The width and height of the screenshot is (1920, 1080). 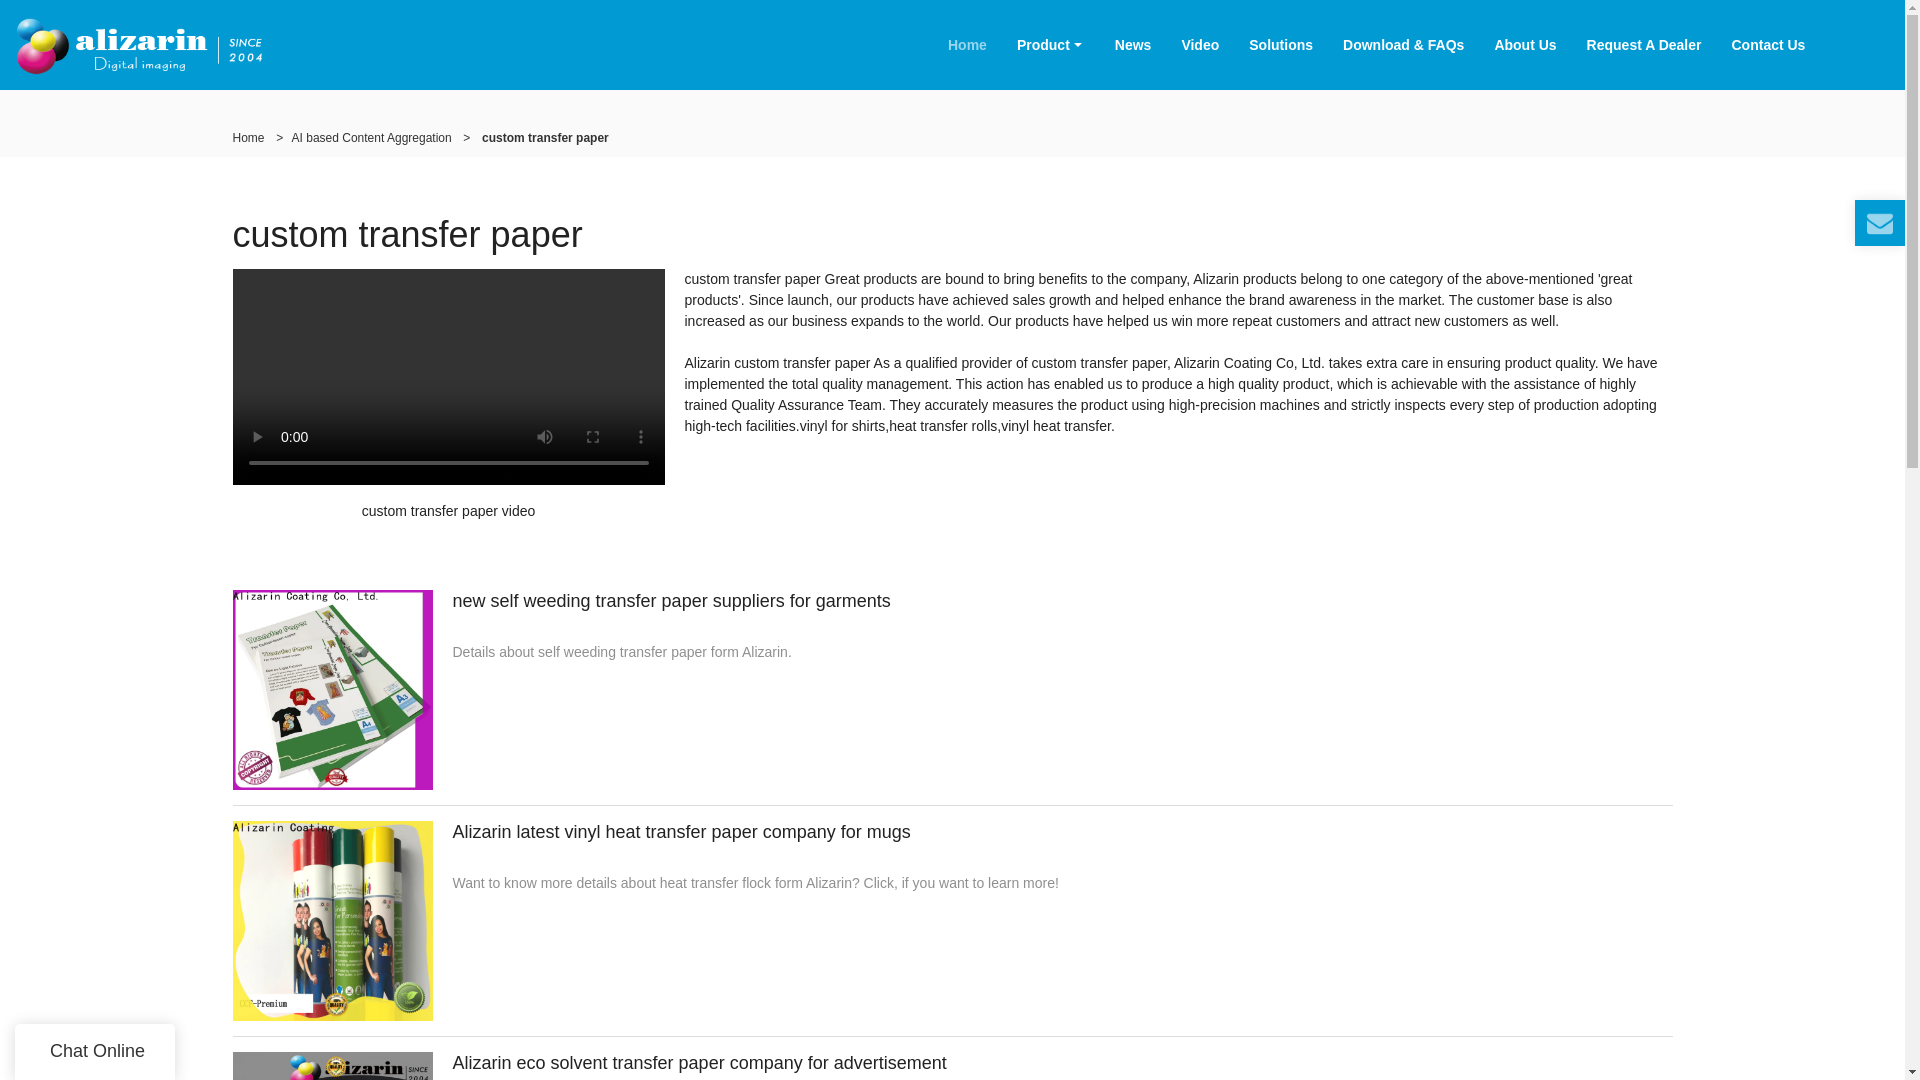 I want to click on About Us, so click(x=1524, y=44).